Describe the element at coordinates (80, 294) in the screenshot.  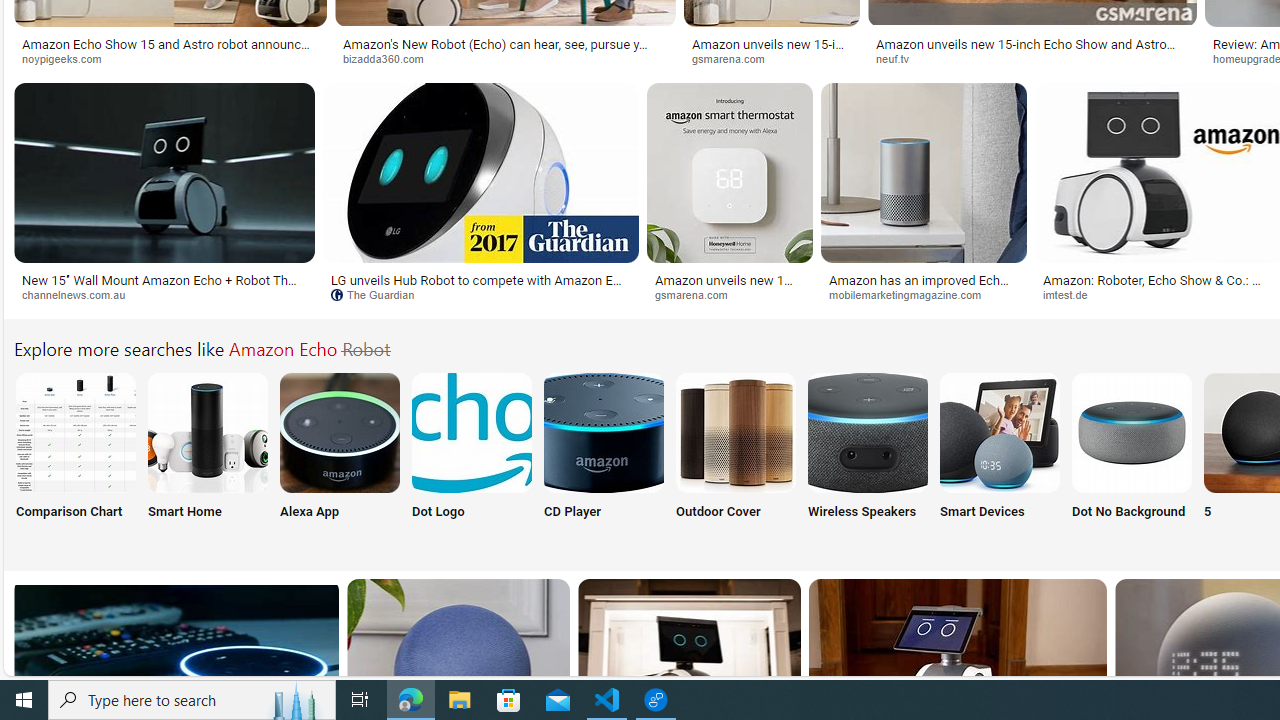
I see `channelnews.com.au` at that location.